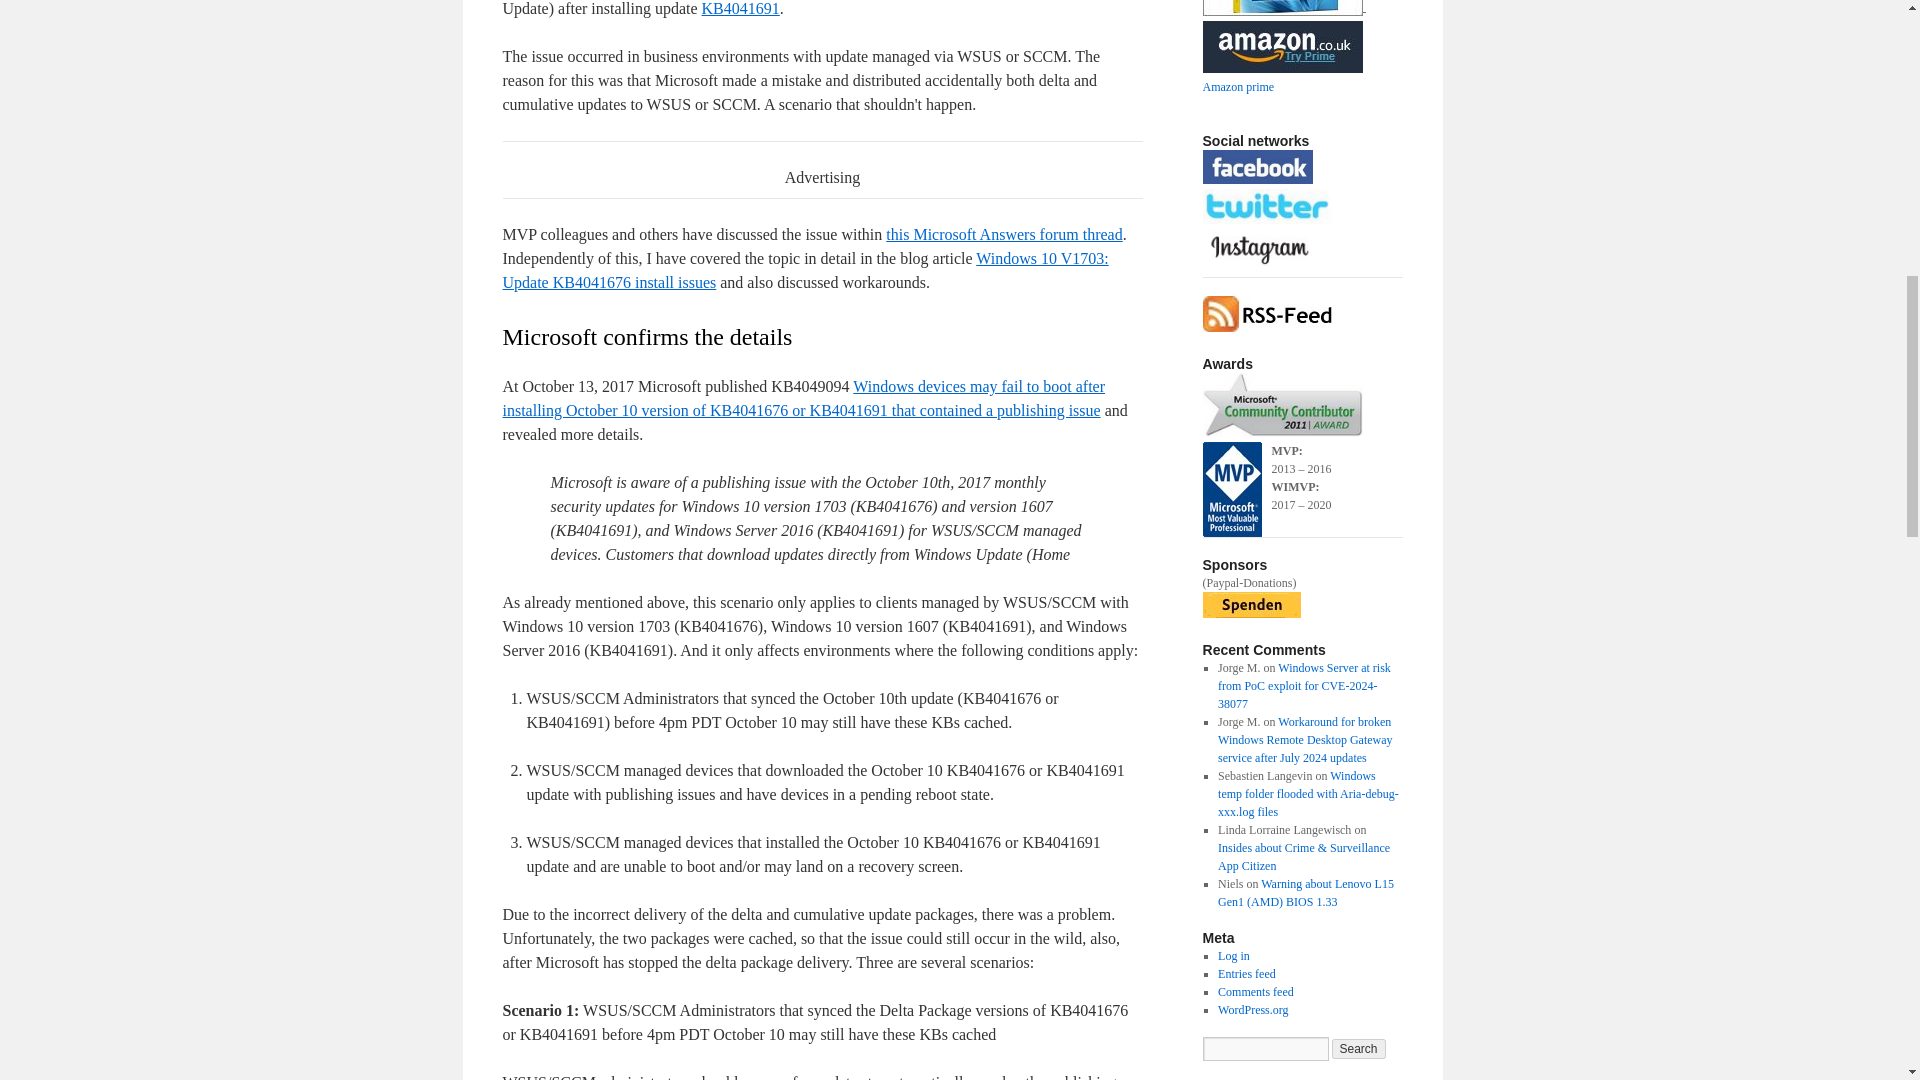  Describe the element at coordinates (1359, 1048) in the screenshot. I see `Search` at that location.